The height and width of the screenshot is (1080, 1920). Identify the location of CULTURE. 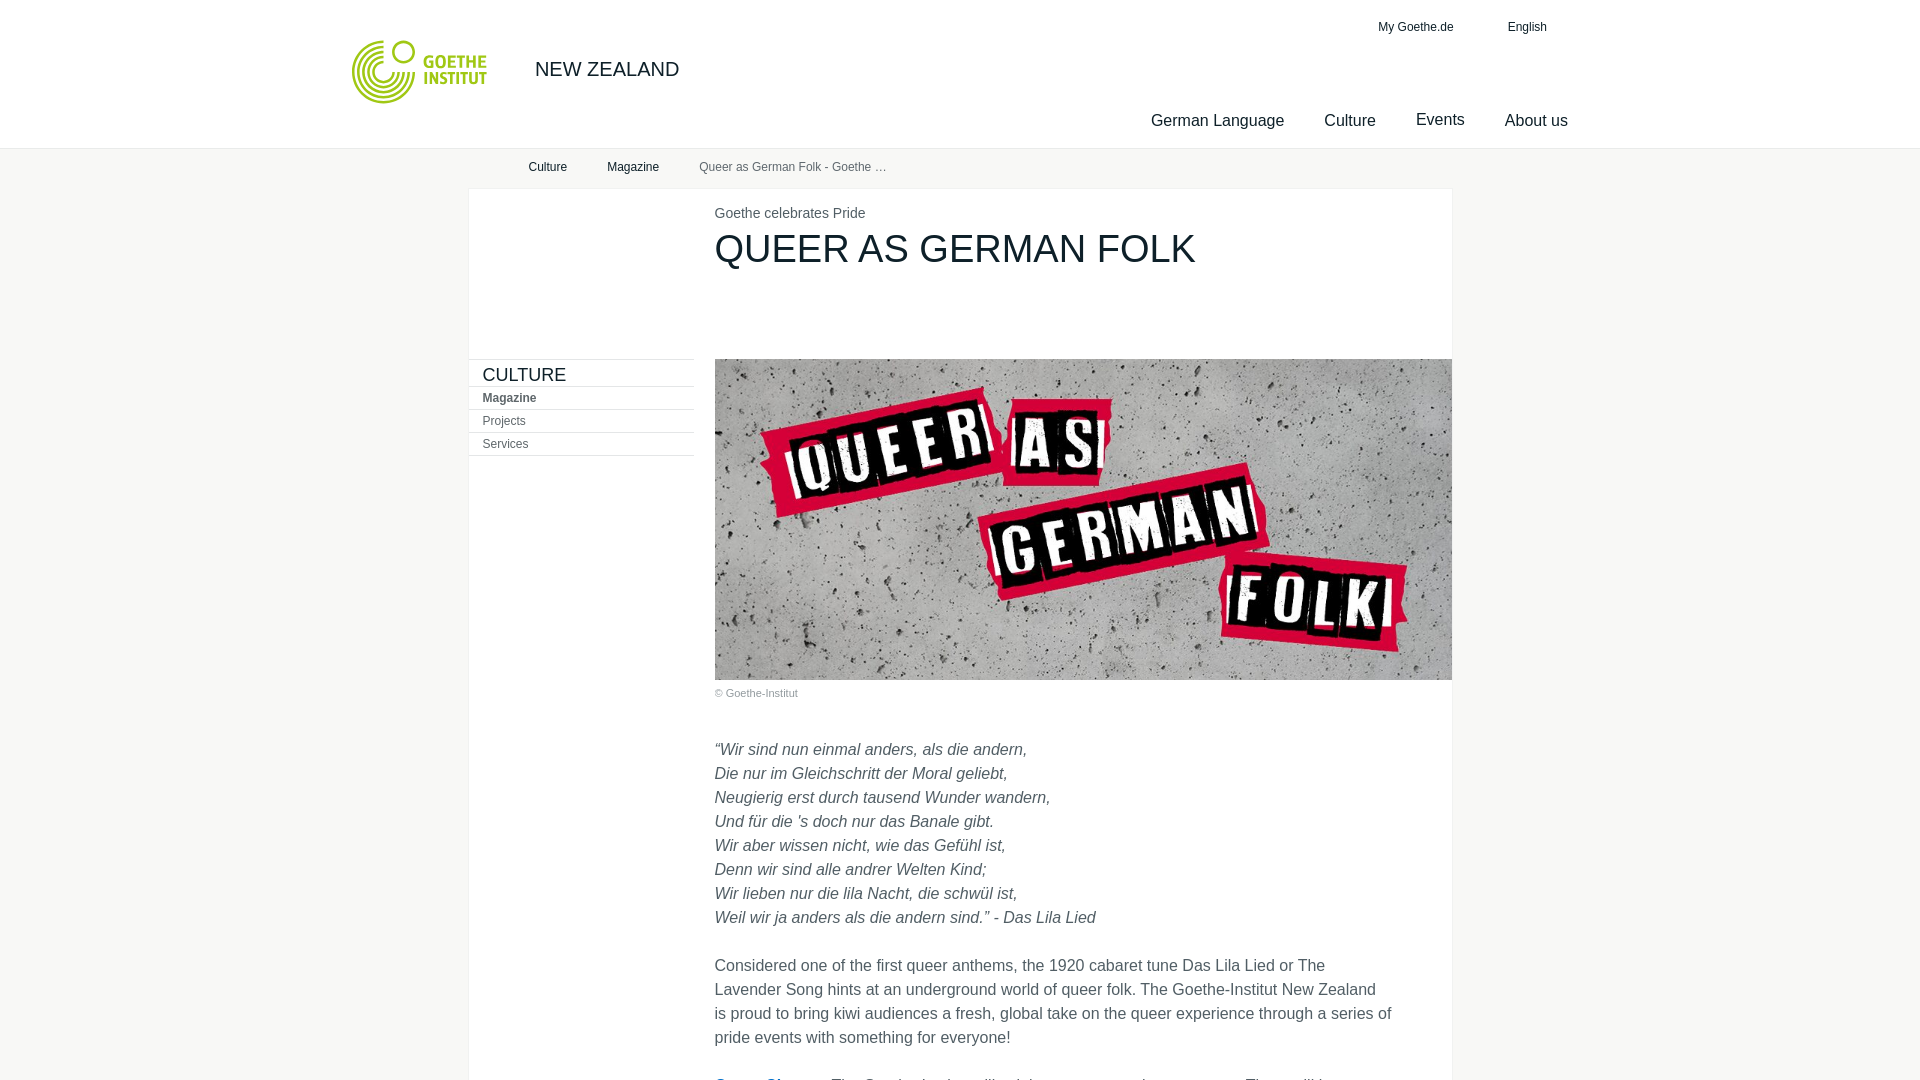
(524, 374).